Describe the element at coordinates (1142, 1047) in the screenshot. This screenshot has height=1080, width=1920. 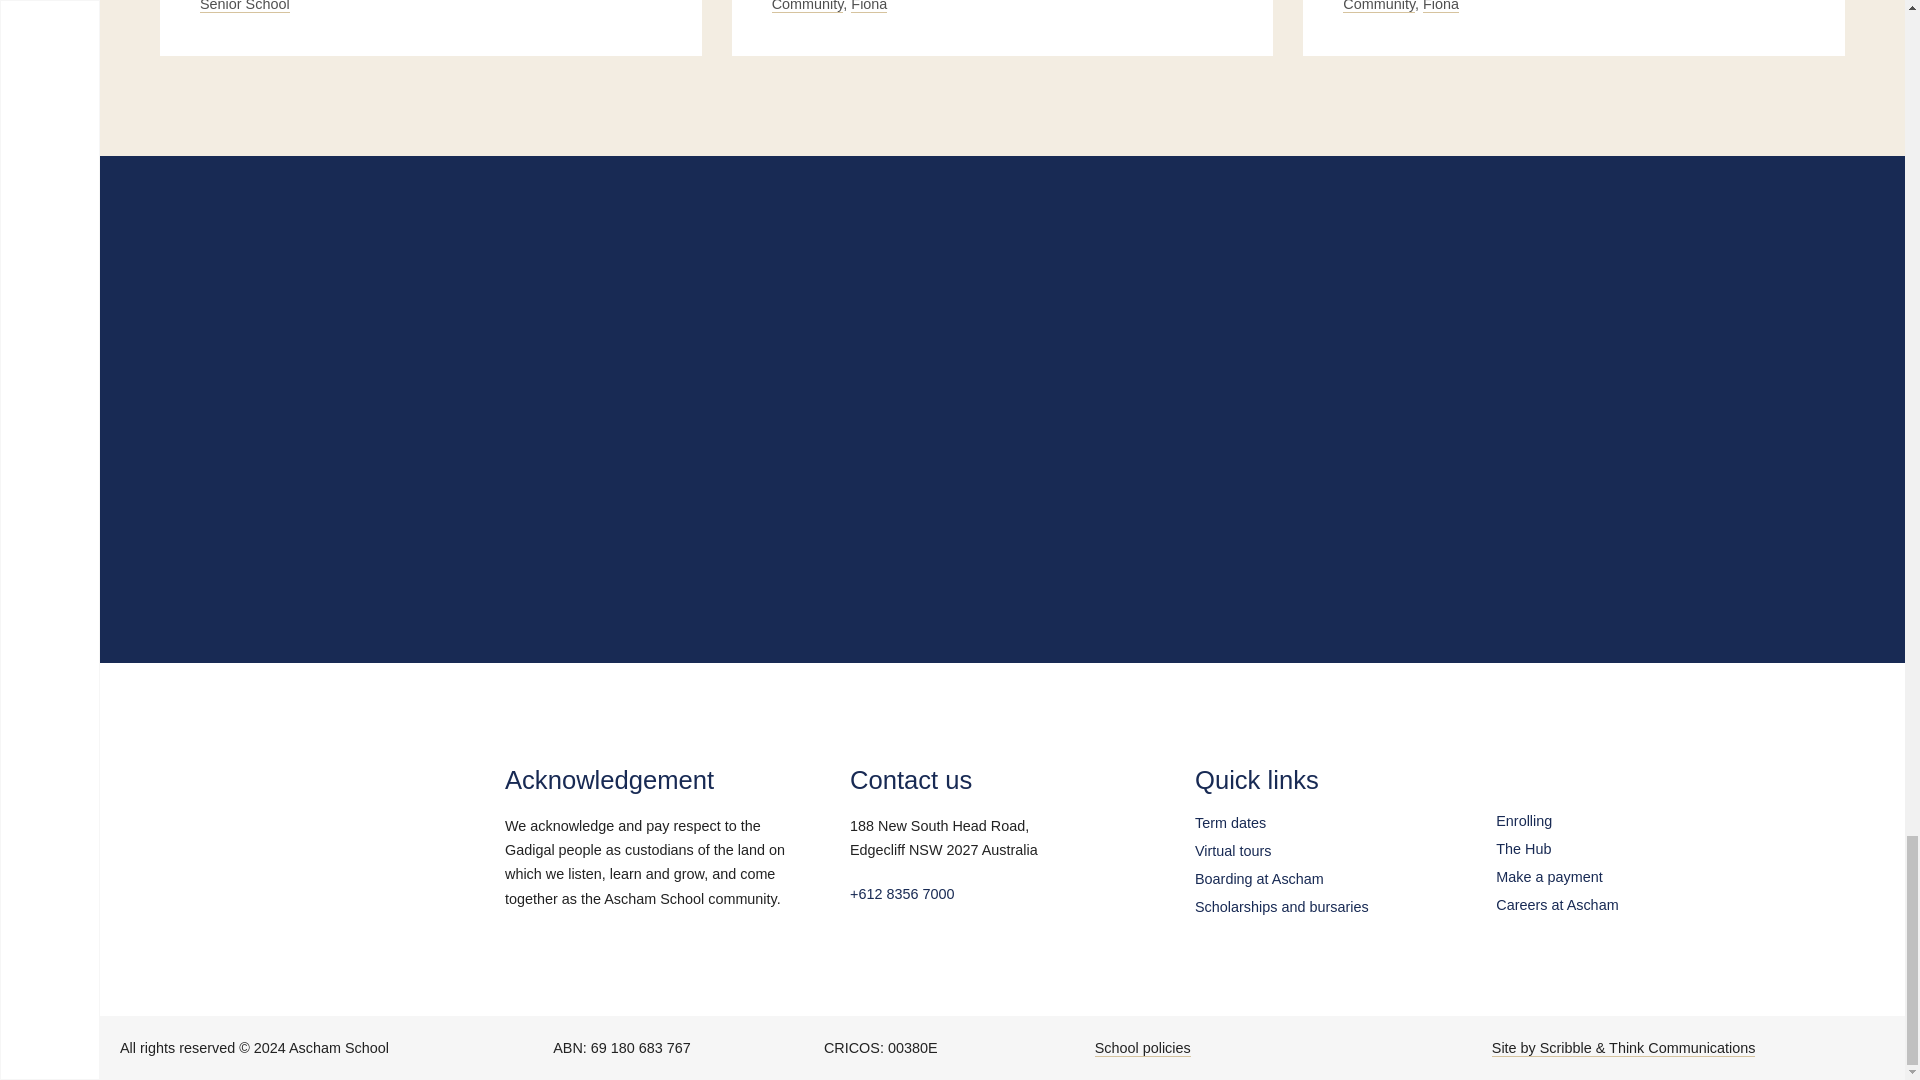
I see `School policies` at that location.